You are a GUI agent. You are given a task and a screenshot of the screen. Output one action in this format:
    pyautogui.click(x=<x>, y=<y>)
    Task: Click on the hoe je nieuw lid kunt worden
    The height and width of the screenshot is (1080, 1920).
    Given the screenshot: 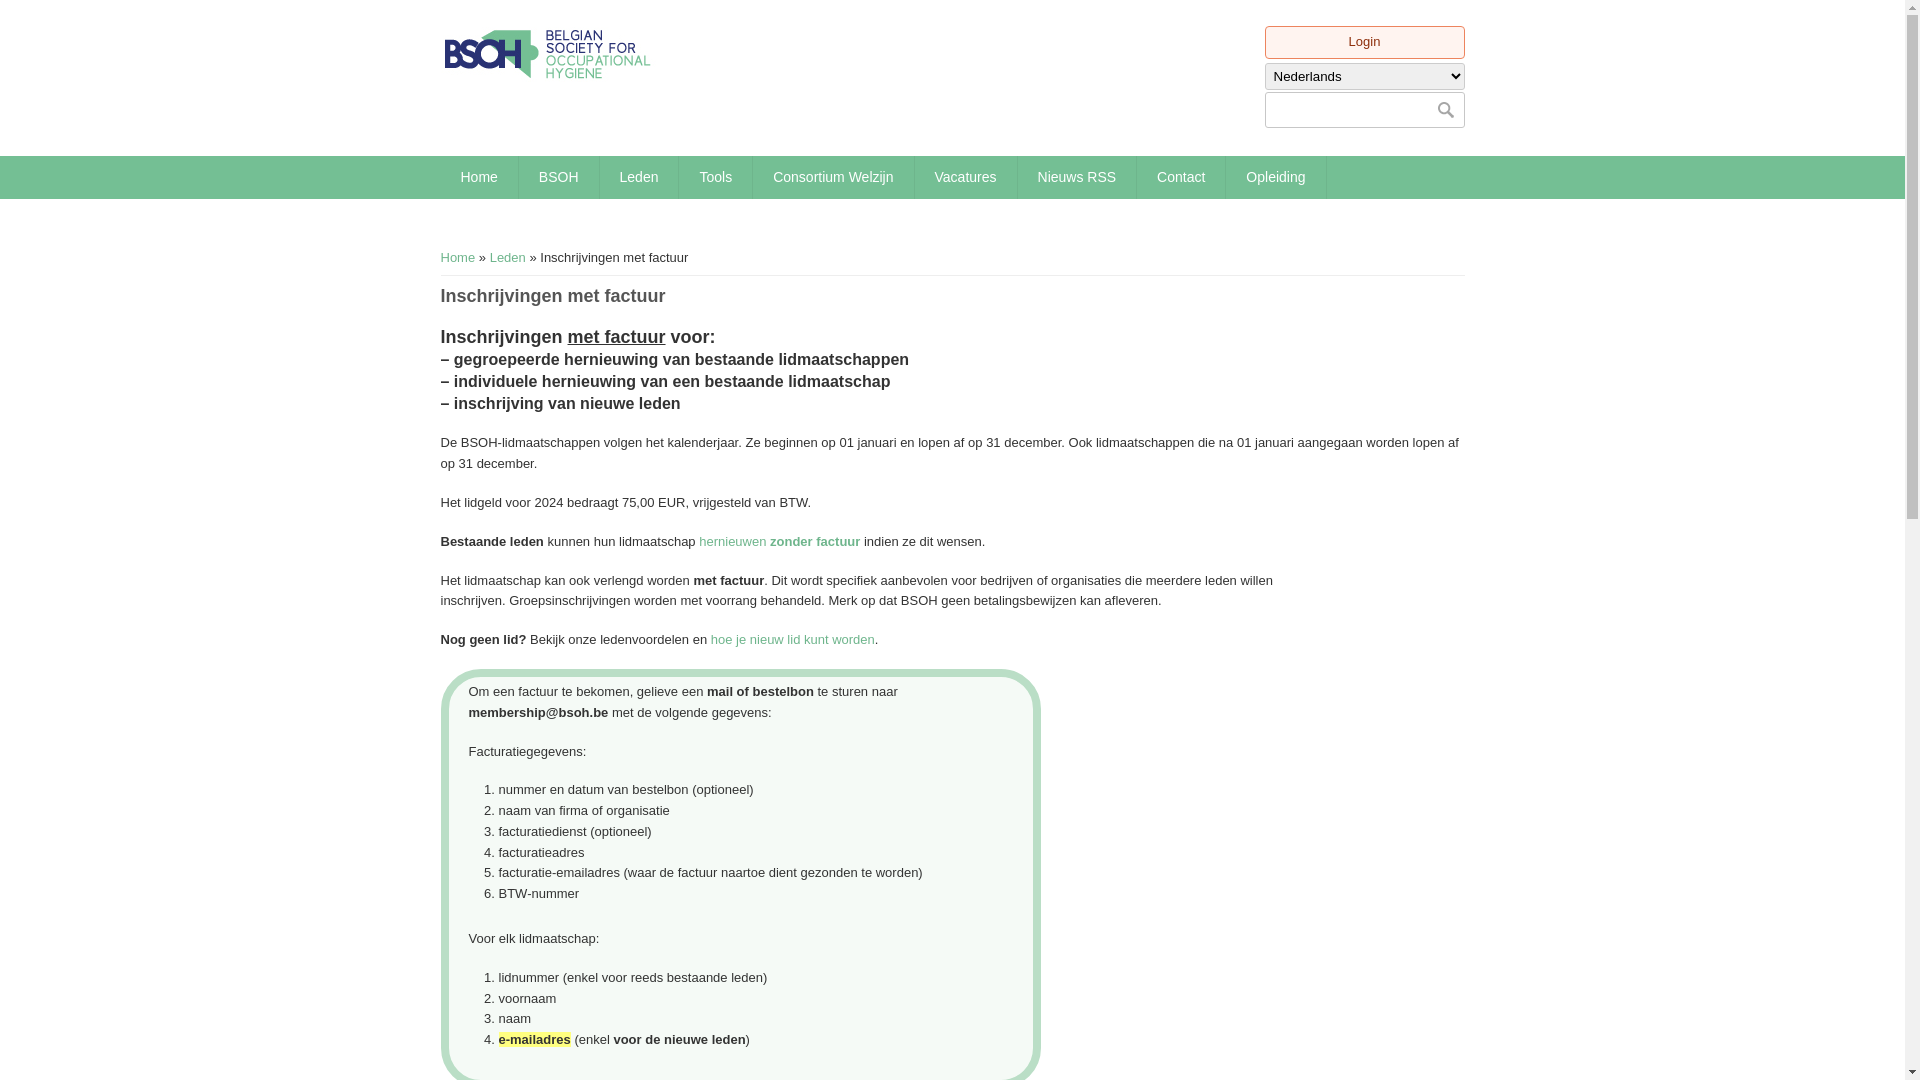 What is the action you would take?
    pyautogui.click(x=793, y=640)
    